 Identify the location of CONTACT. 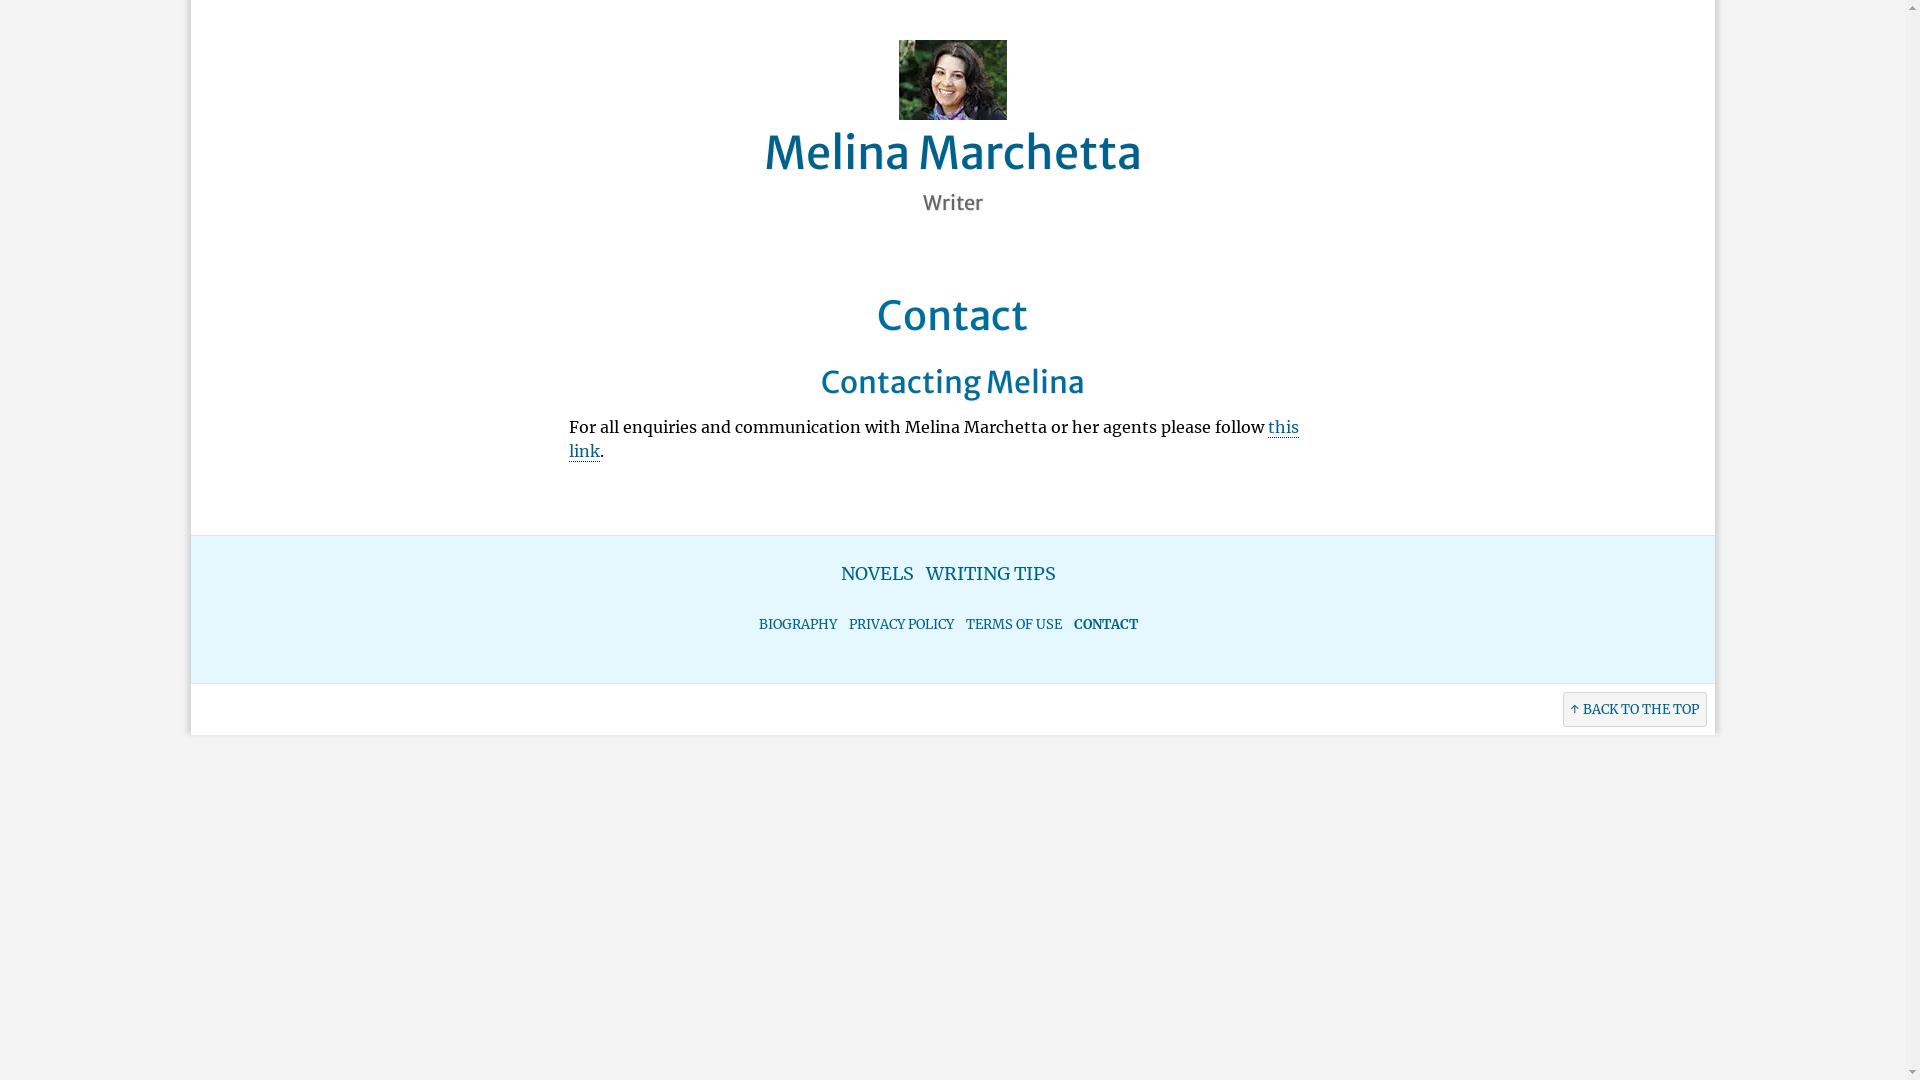
(1106, 624).